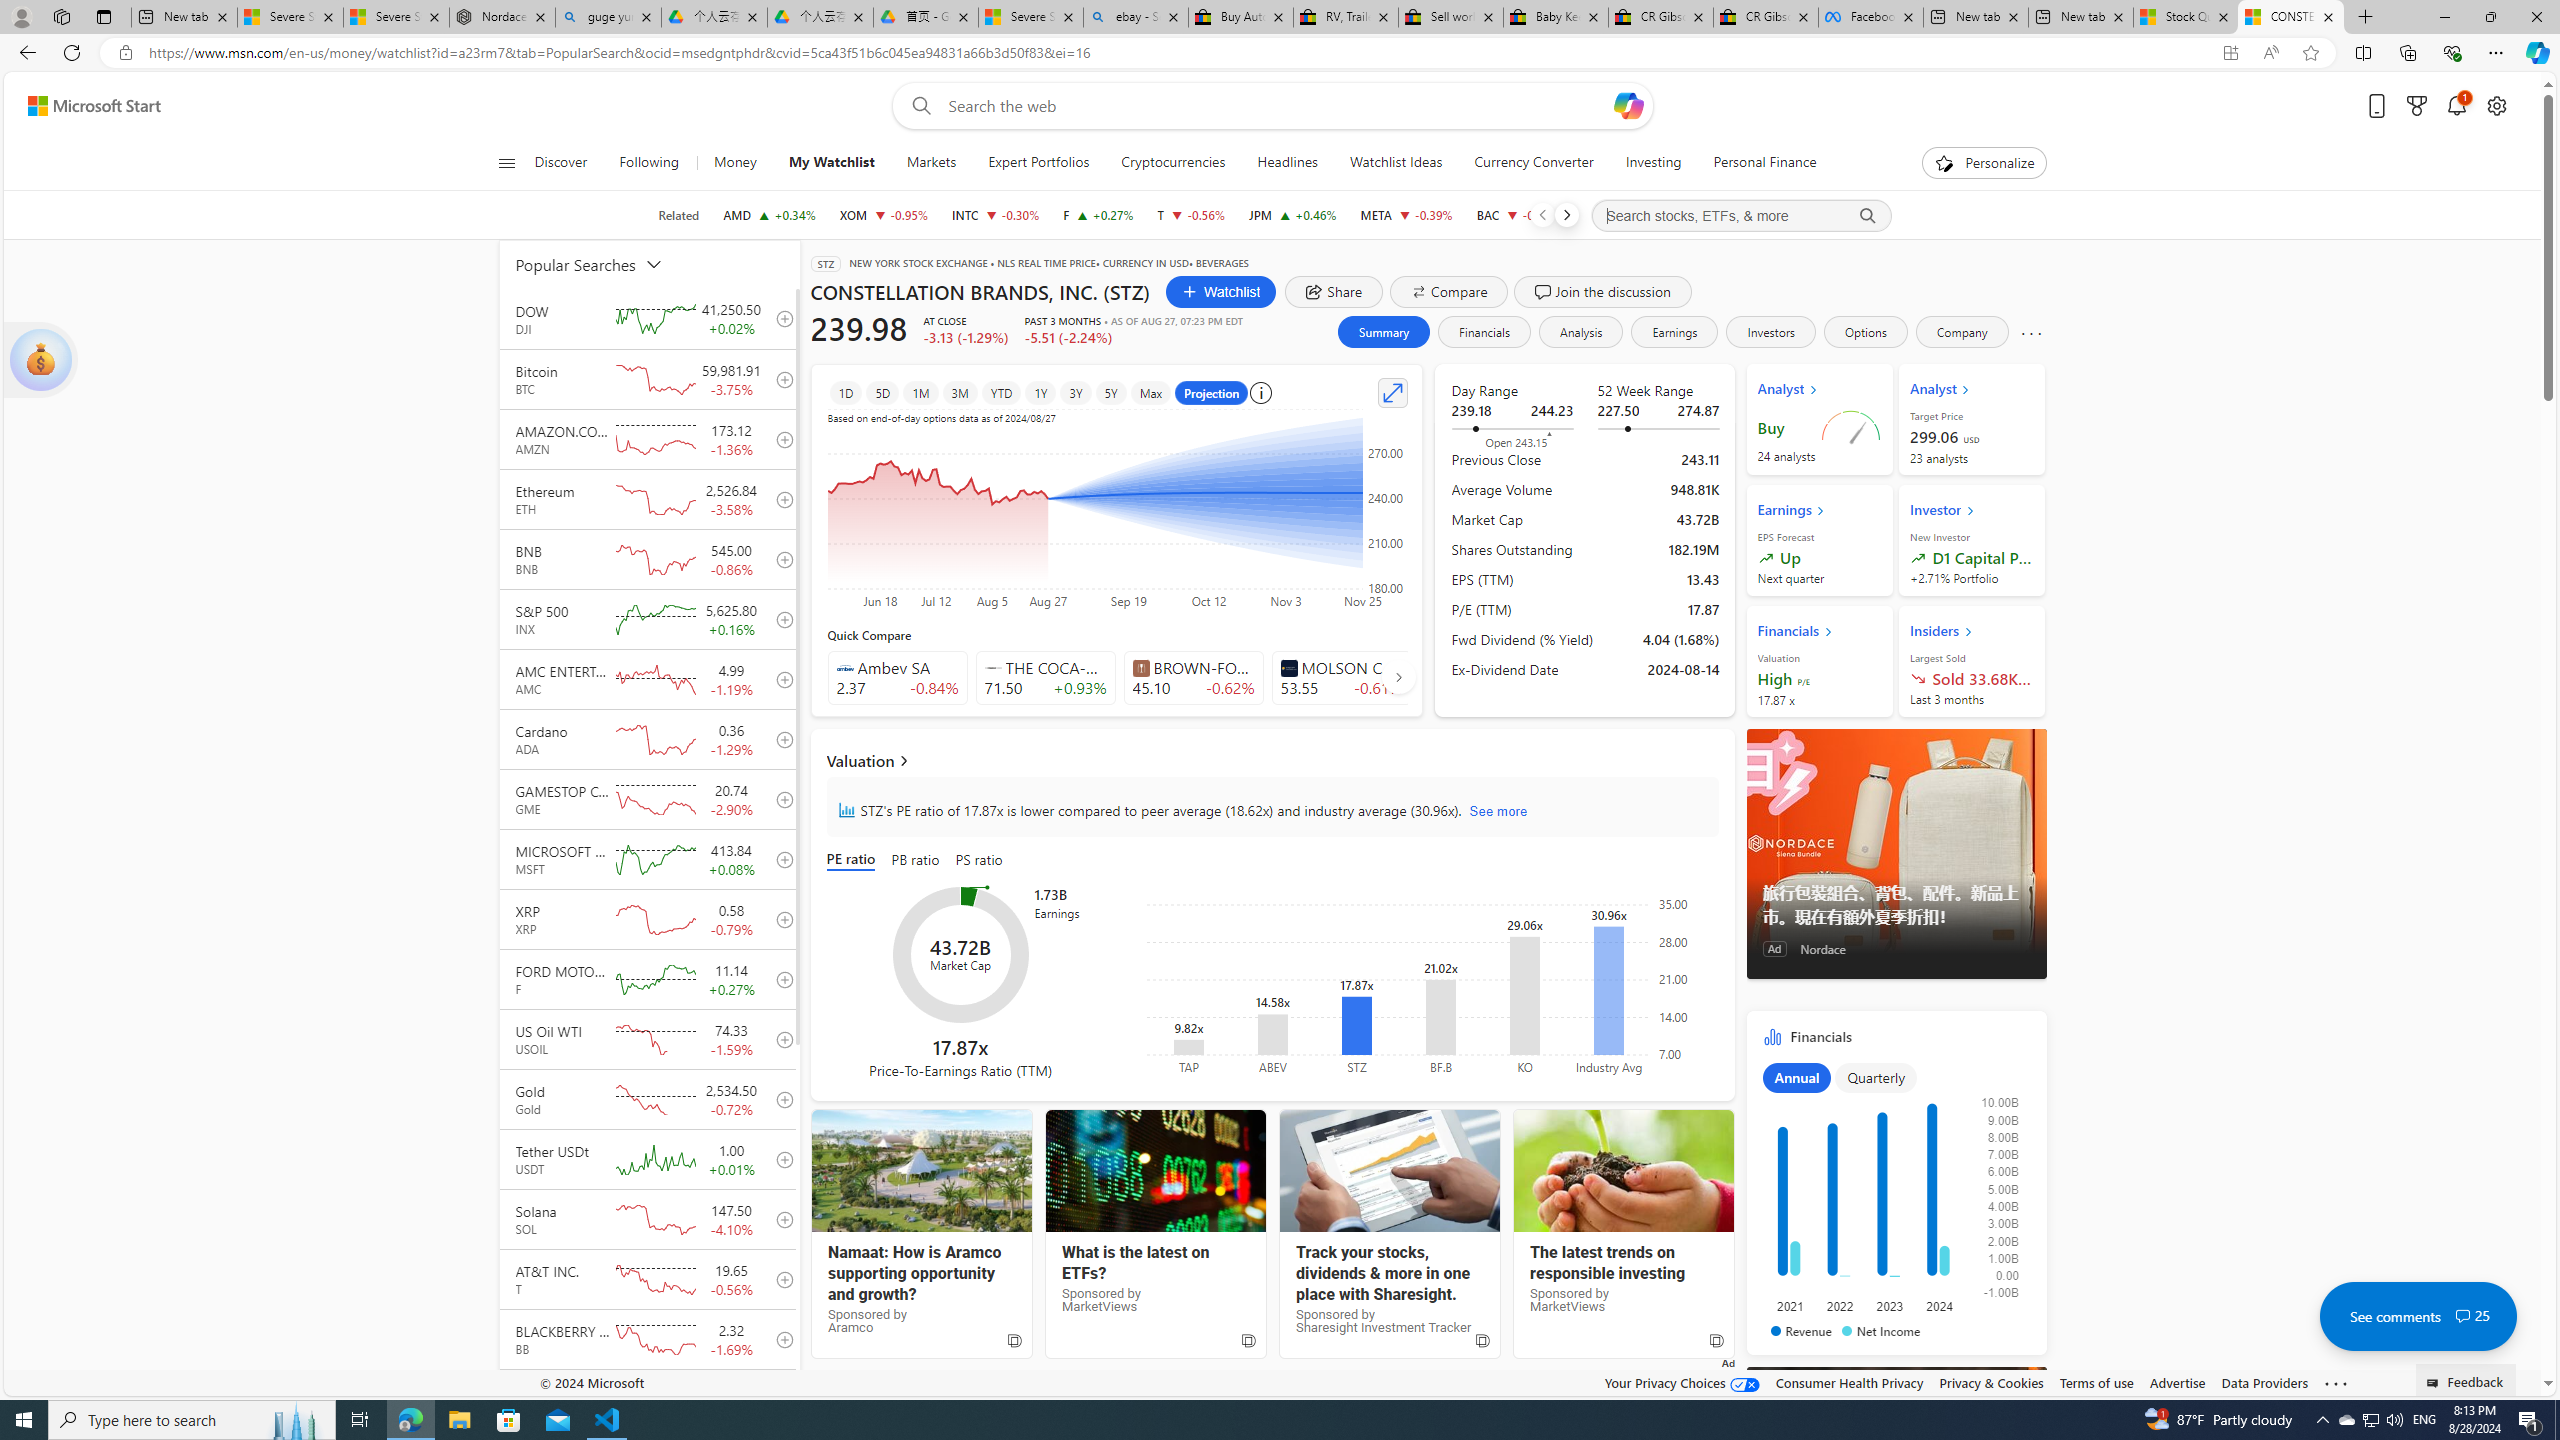 The height and width of the screenshot is (1440, 2560). I want to click on Projection, so click(1212, 392).